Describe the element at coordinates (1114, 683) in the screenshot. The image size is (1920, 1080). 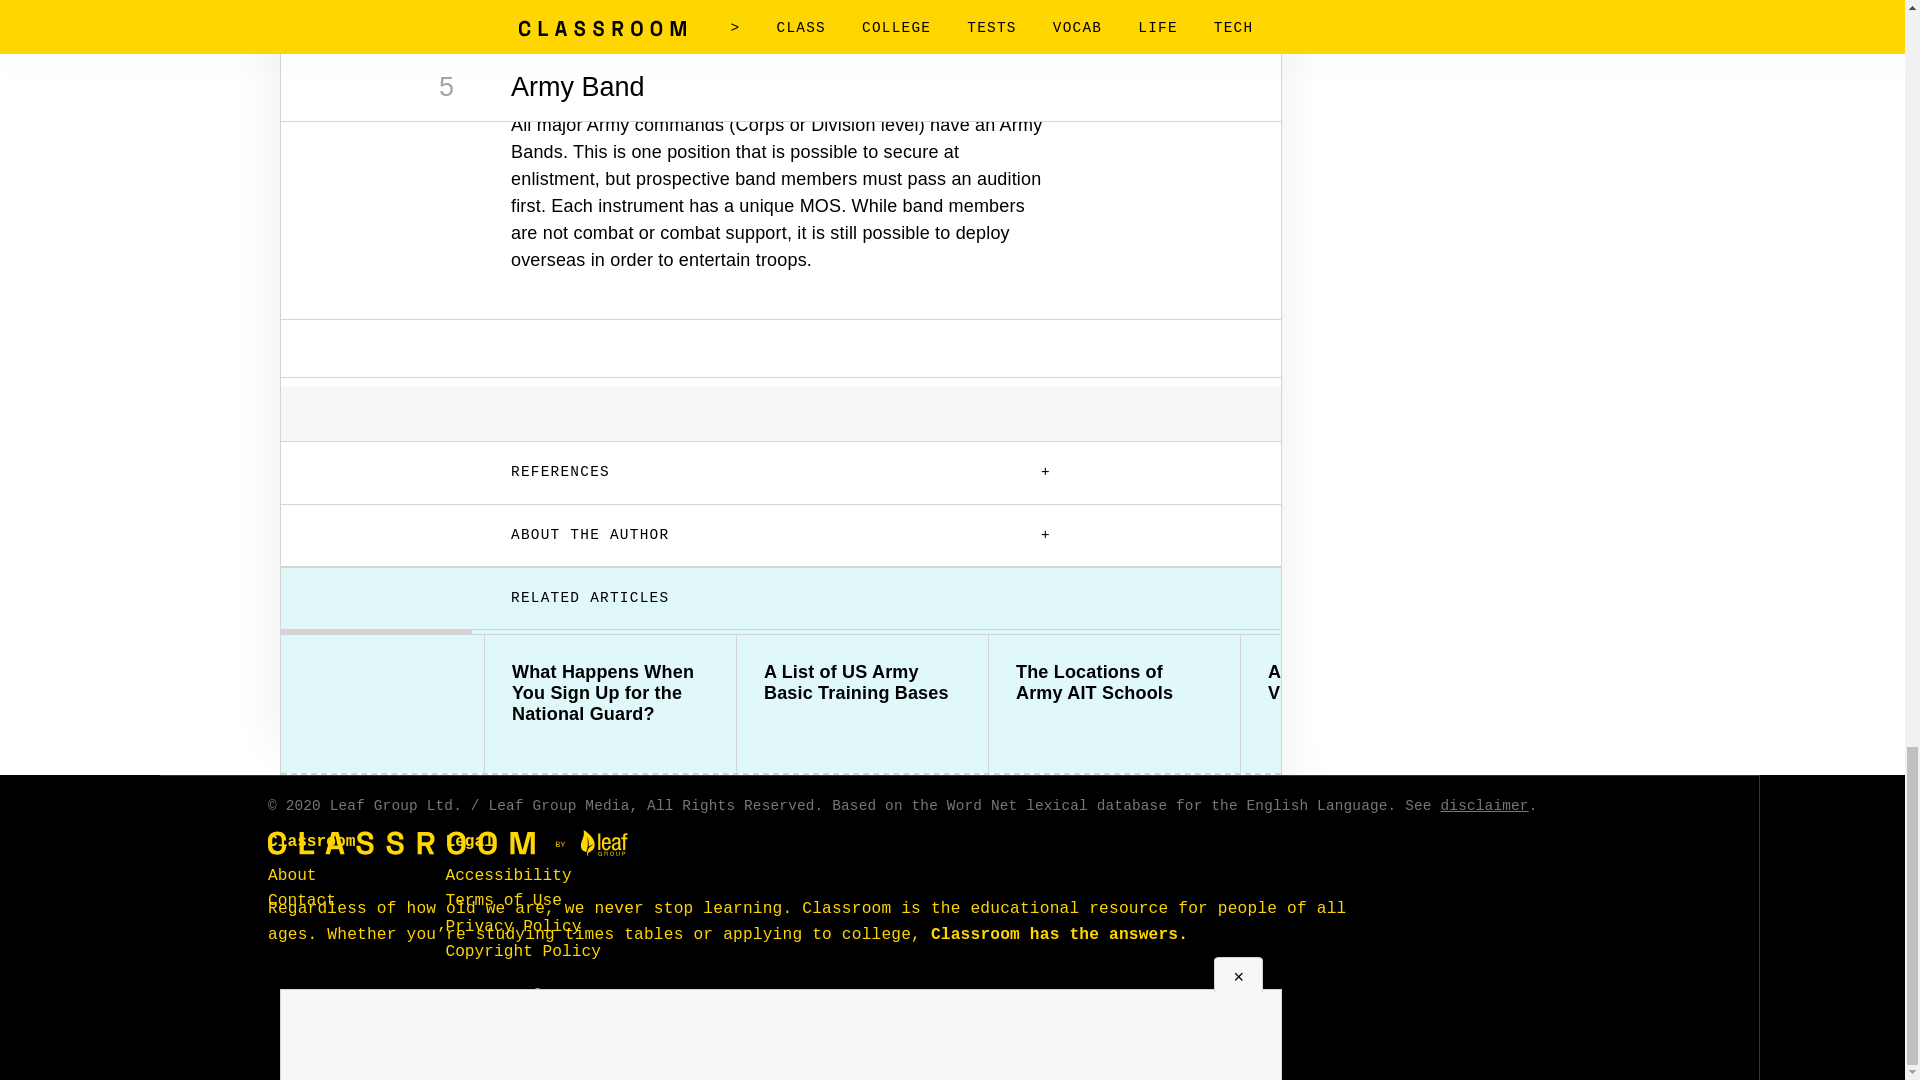
I see `The Locations of Army AIT Schools` at that location.